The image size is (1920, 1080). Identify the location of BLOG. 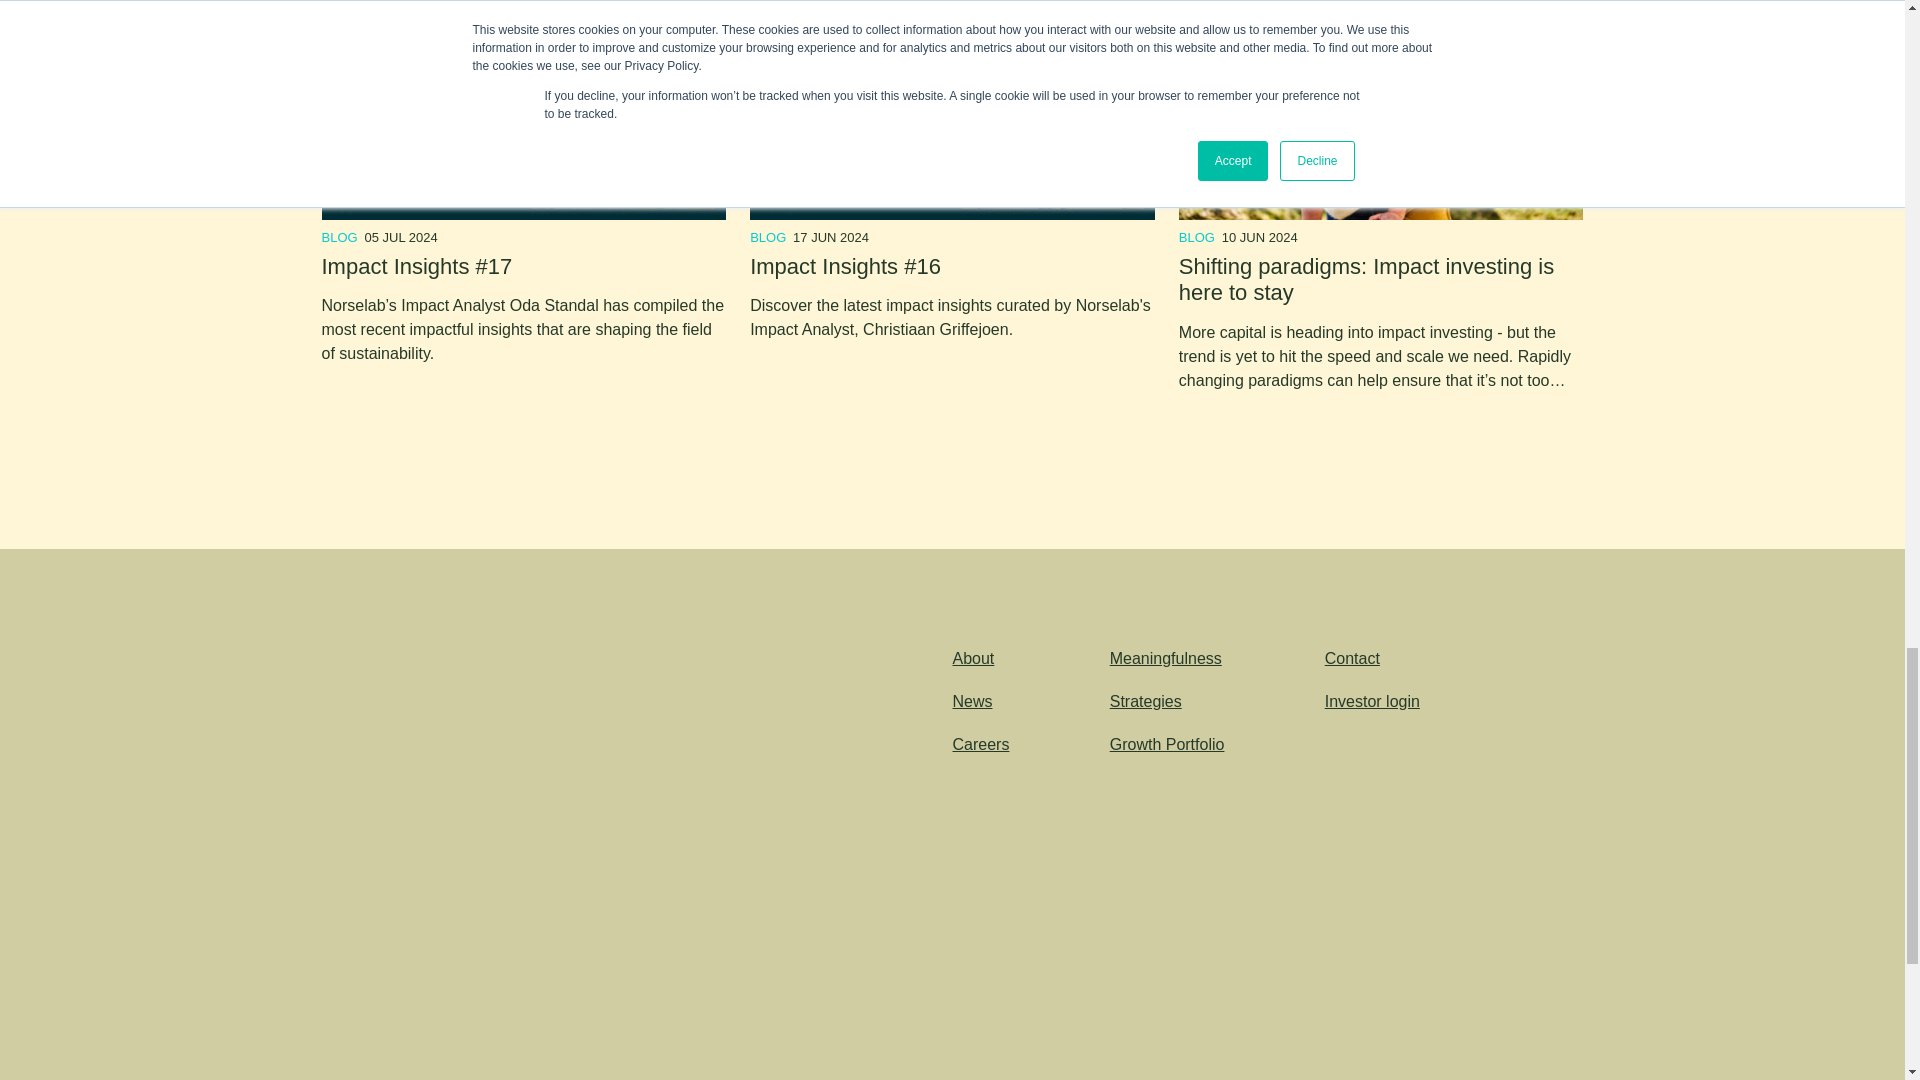
(768, 238).